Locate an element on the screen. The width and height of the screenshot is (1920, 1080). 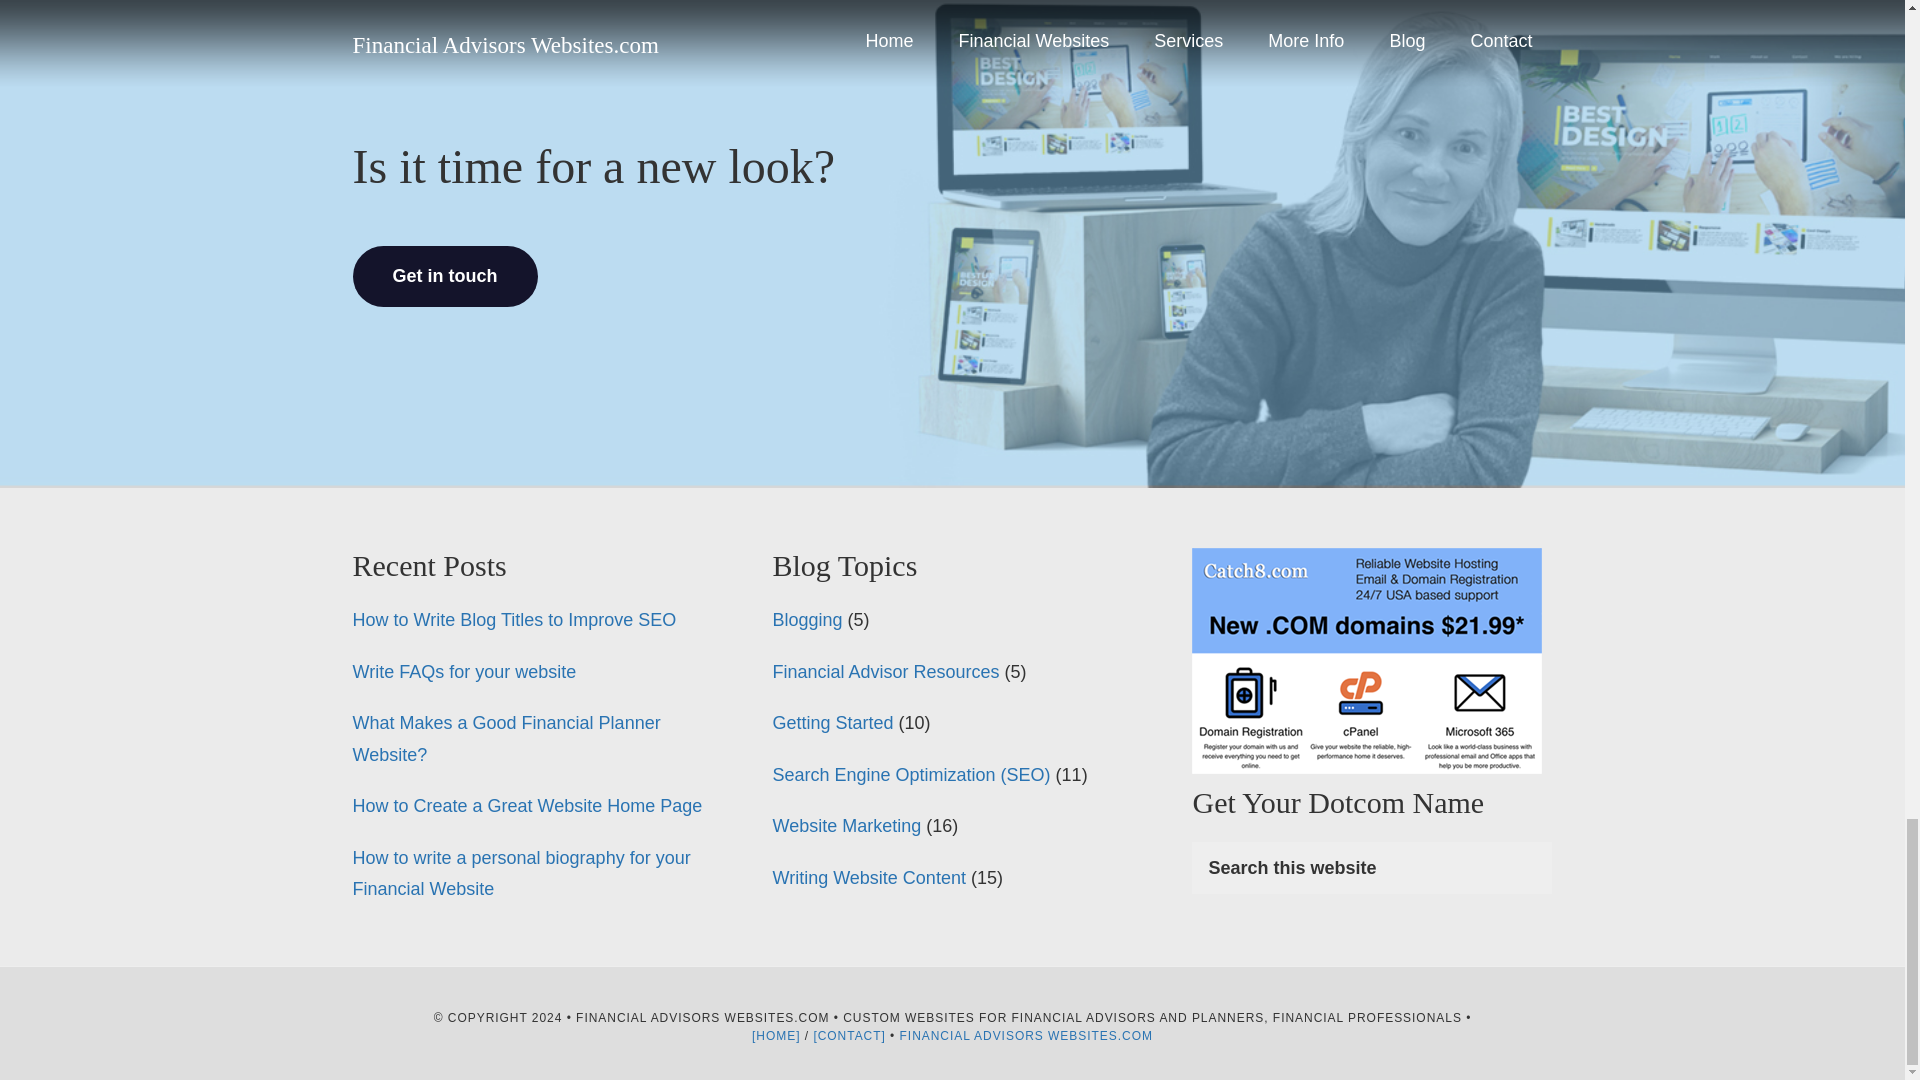
How to write a personal biography for your Financial Website is located at coordinates (520, 873).